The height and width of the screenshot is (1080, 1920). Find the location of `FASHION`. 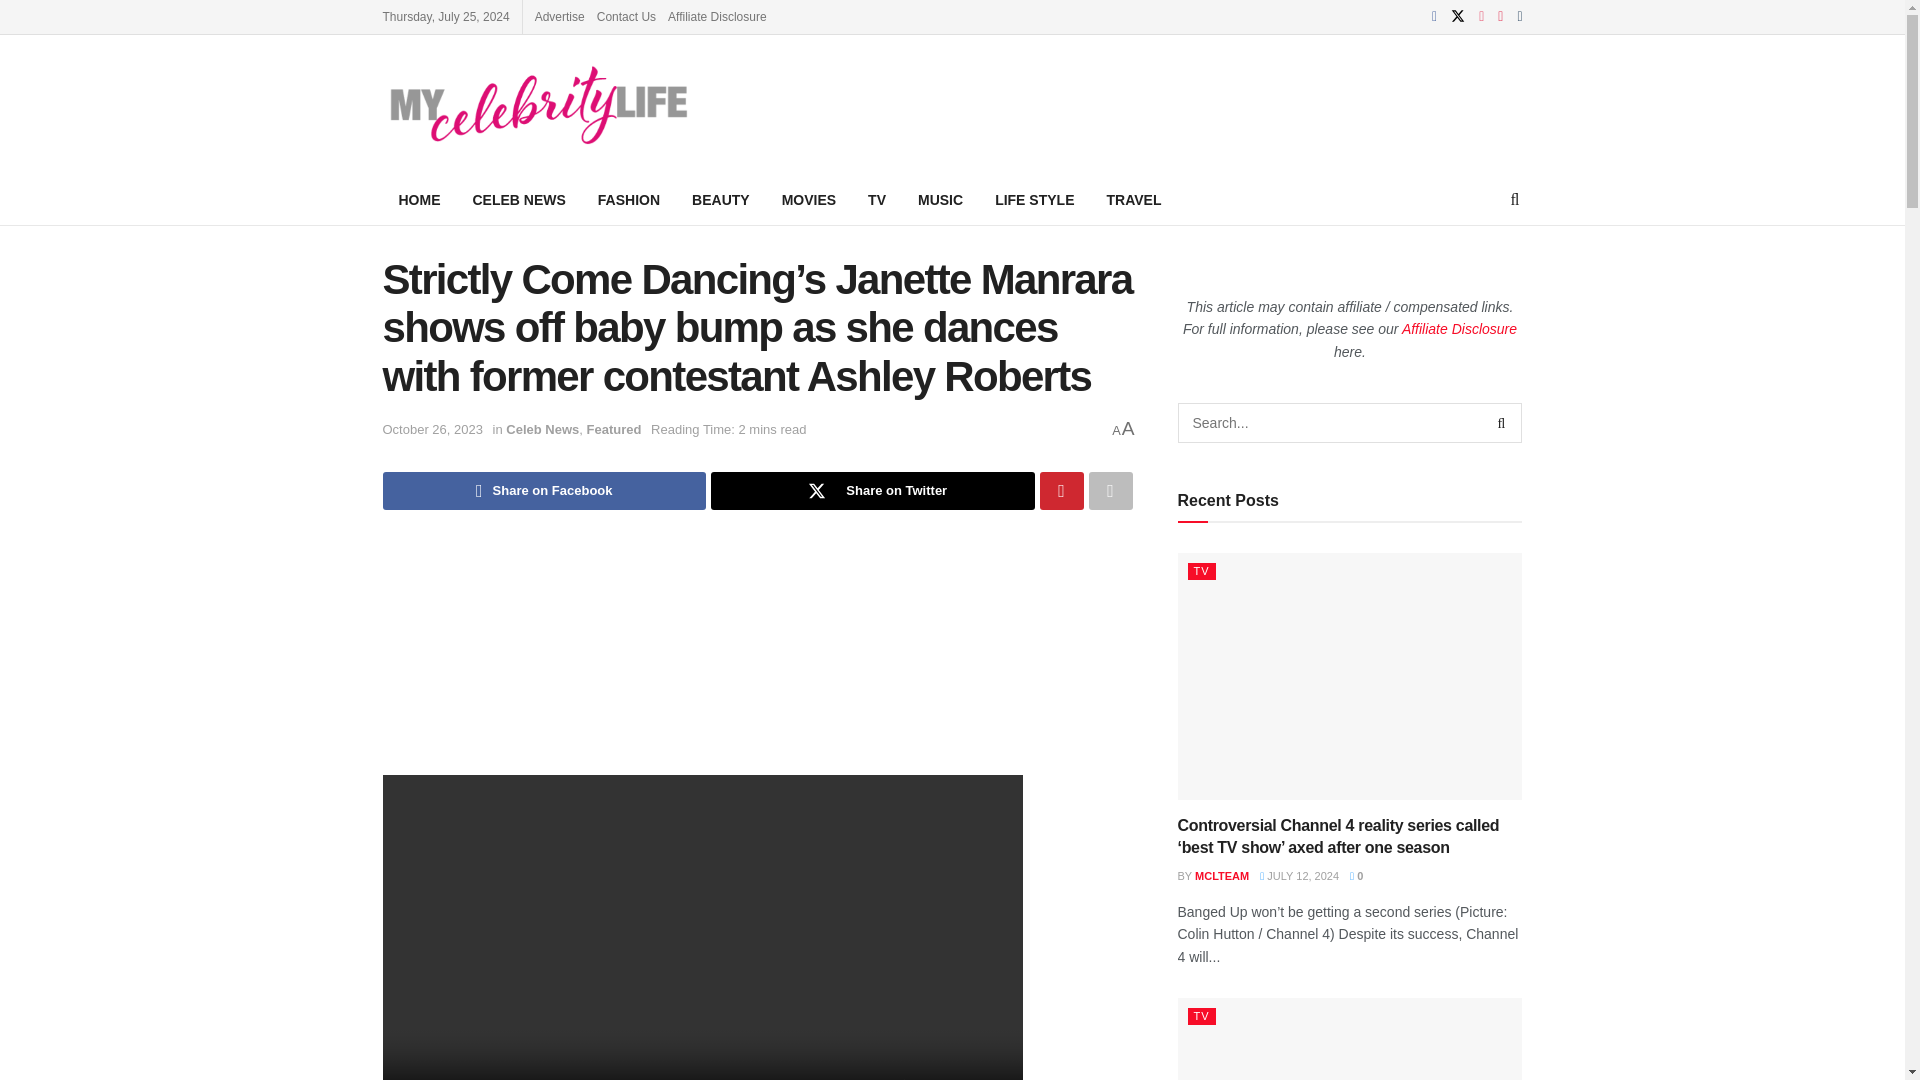

FASHION is located at coordinates (628, 199).